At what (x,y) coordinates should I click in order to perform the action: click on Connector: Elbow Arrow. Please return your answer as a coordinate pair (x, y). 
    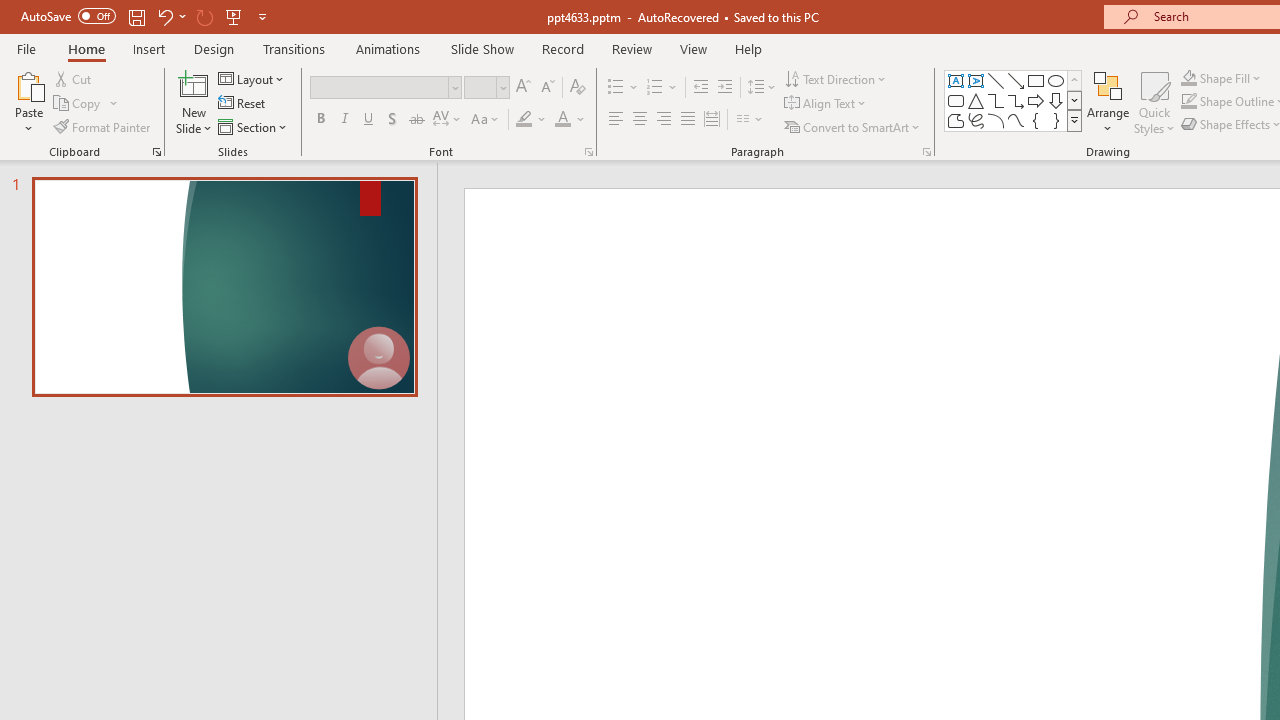
    Looking at the image, I should click on (1016, 100).